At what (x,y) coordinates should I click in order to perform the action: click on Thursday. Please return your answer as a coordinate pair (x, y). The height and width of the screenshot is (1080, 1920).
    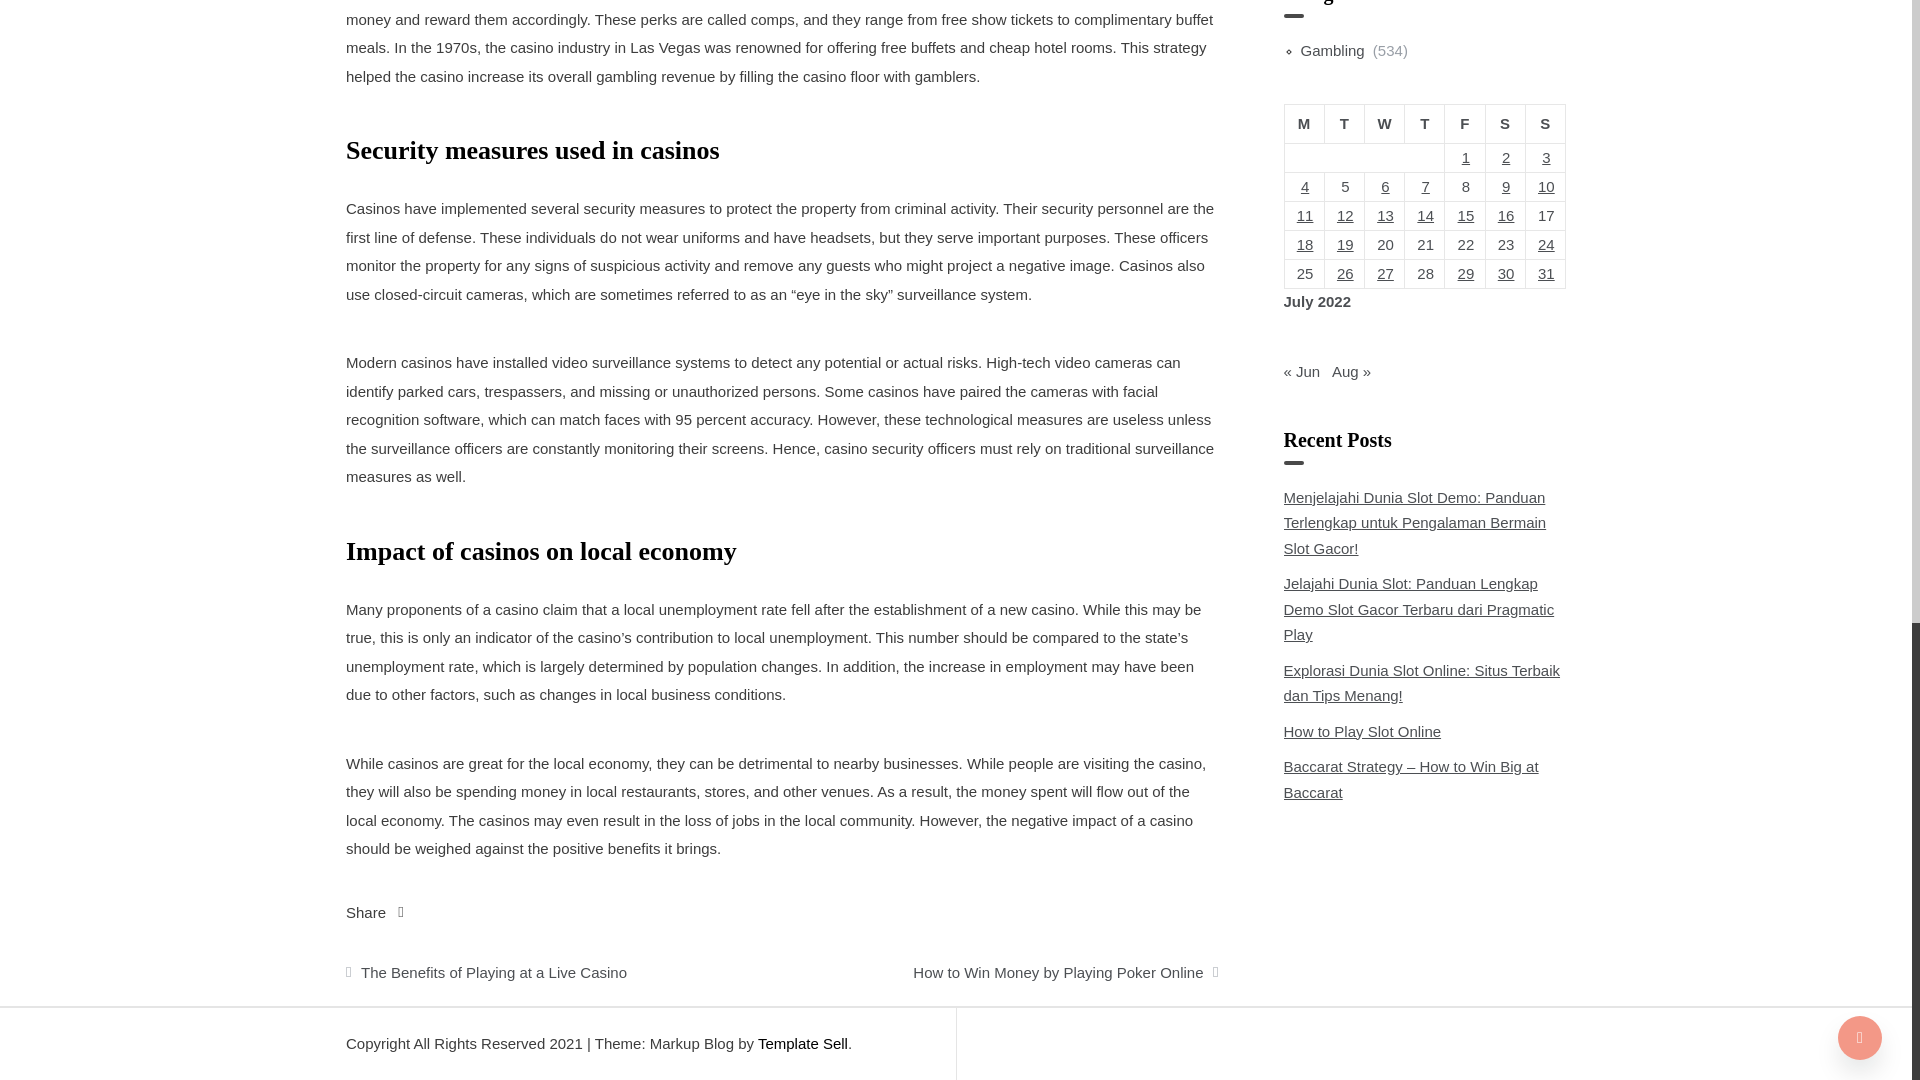
    Looking at the image, I should click on (1425, 122).